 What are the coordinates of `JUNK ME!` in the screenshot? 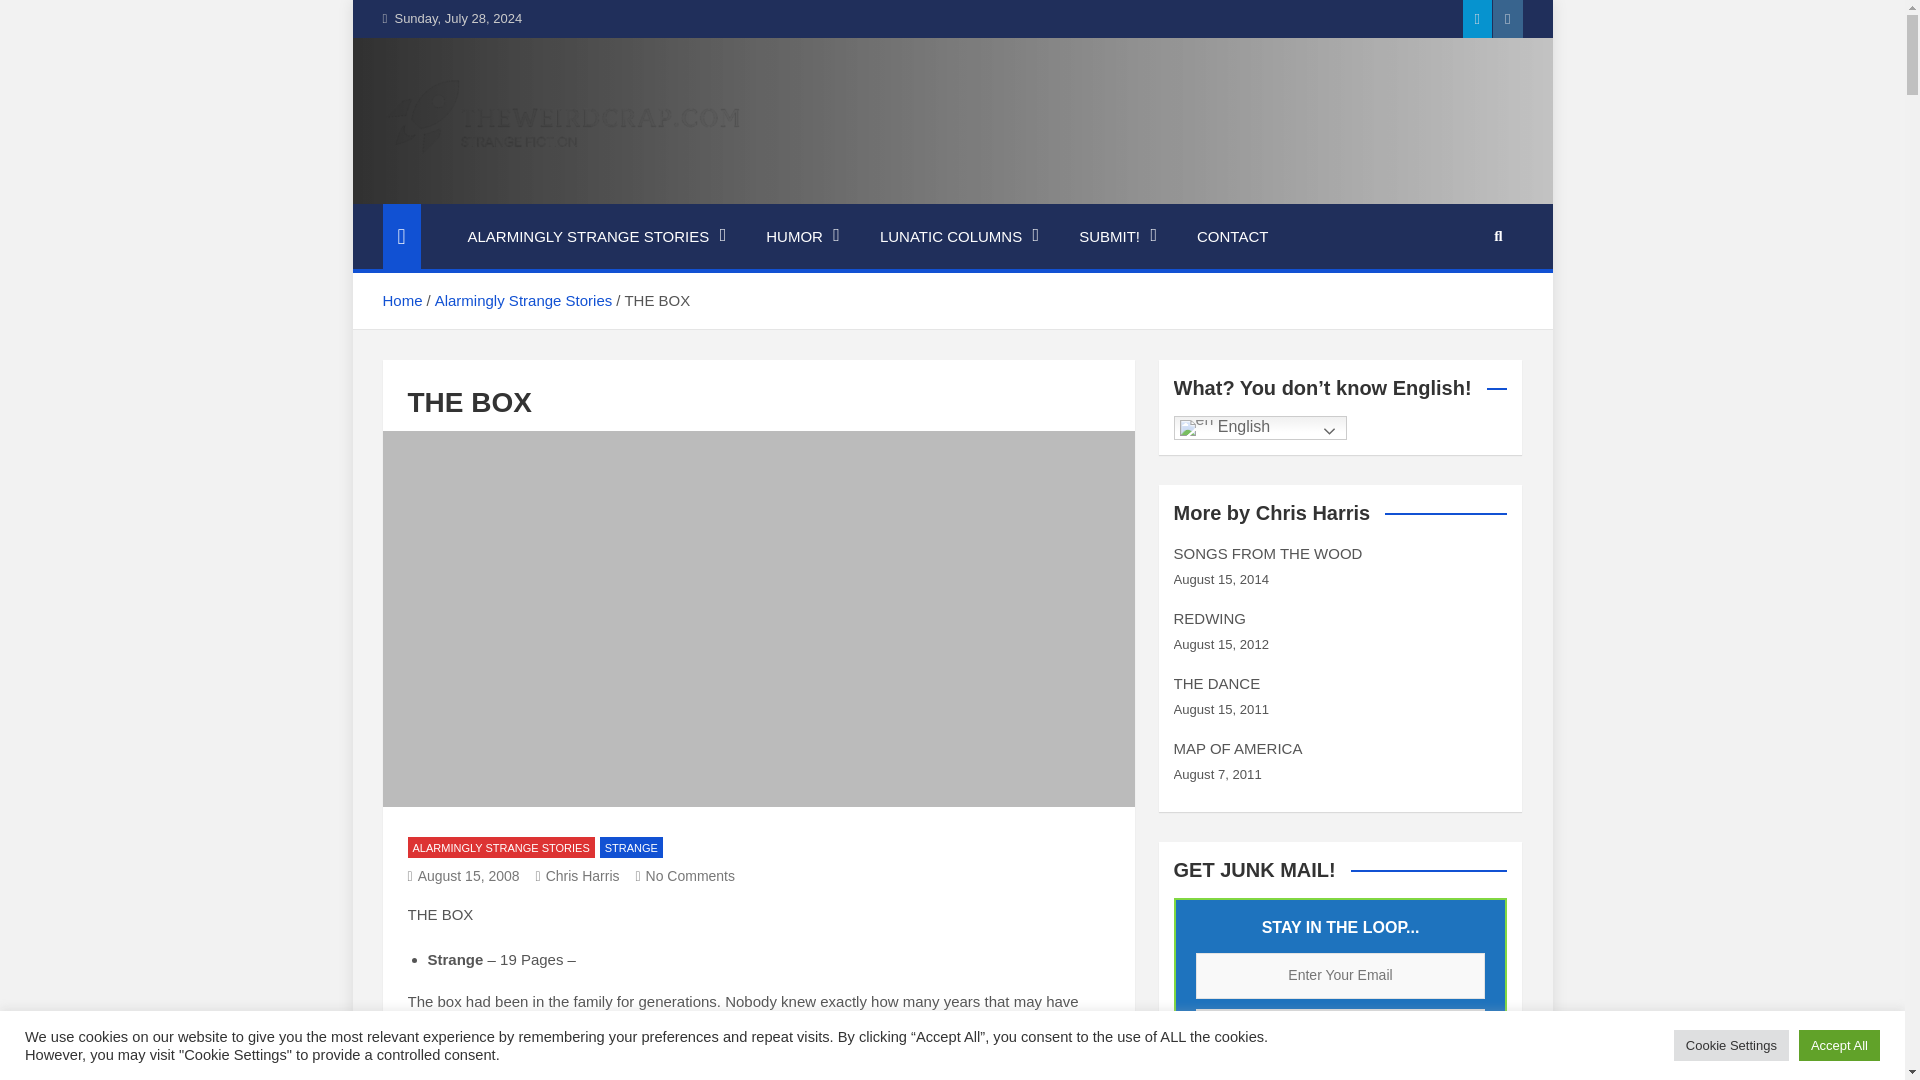 It's located at (1341, 1032).